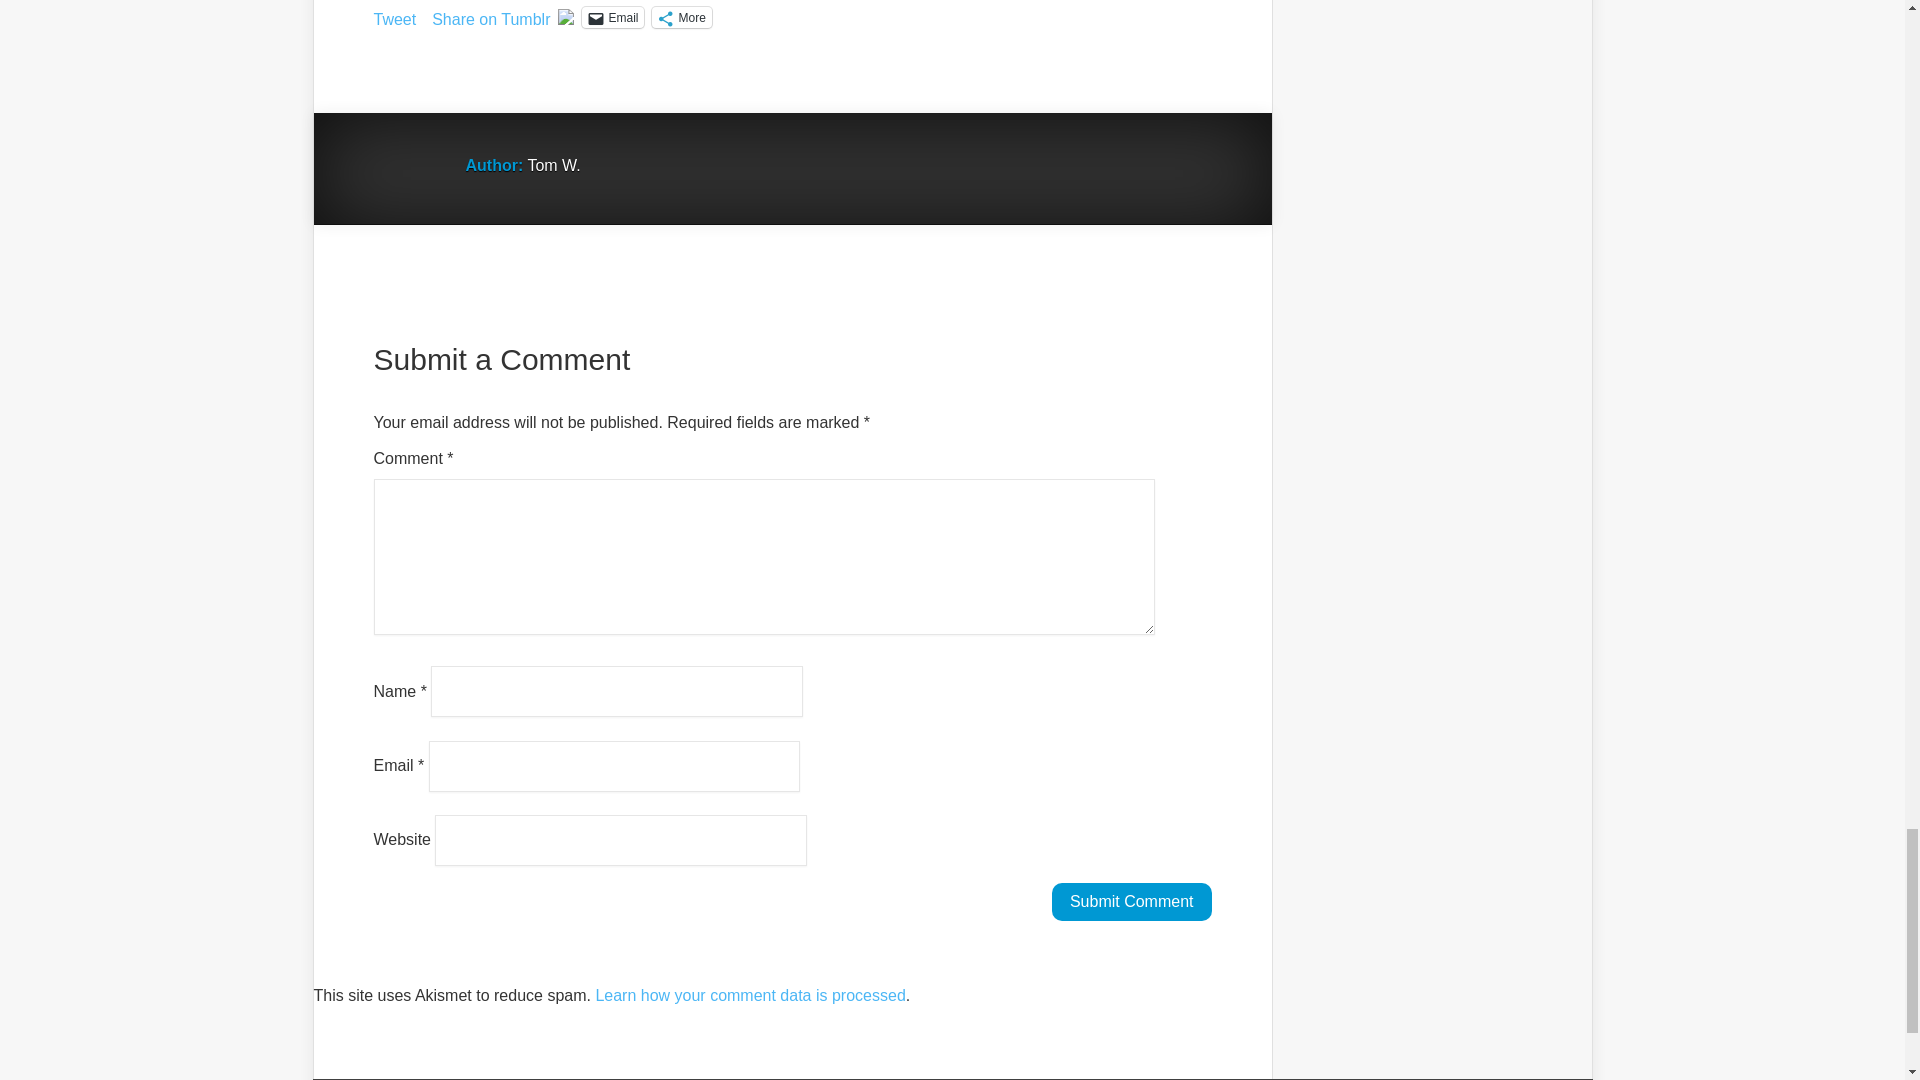 This screenshot has height=1080, width=1920. What do you see at coordinates (612, 17) in the screenshot?
I see `Email` at bounding box center [612, 17].